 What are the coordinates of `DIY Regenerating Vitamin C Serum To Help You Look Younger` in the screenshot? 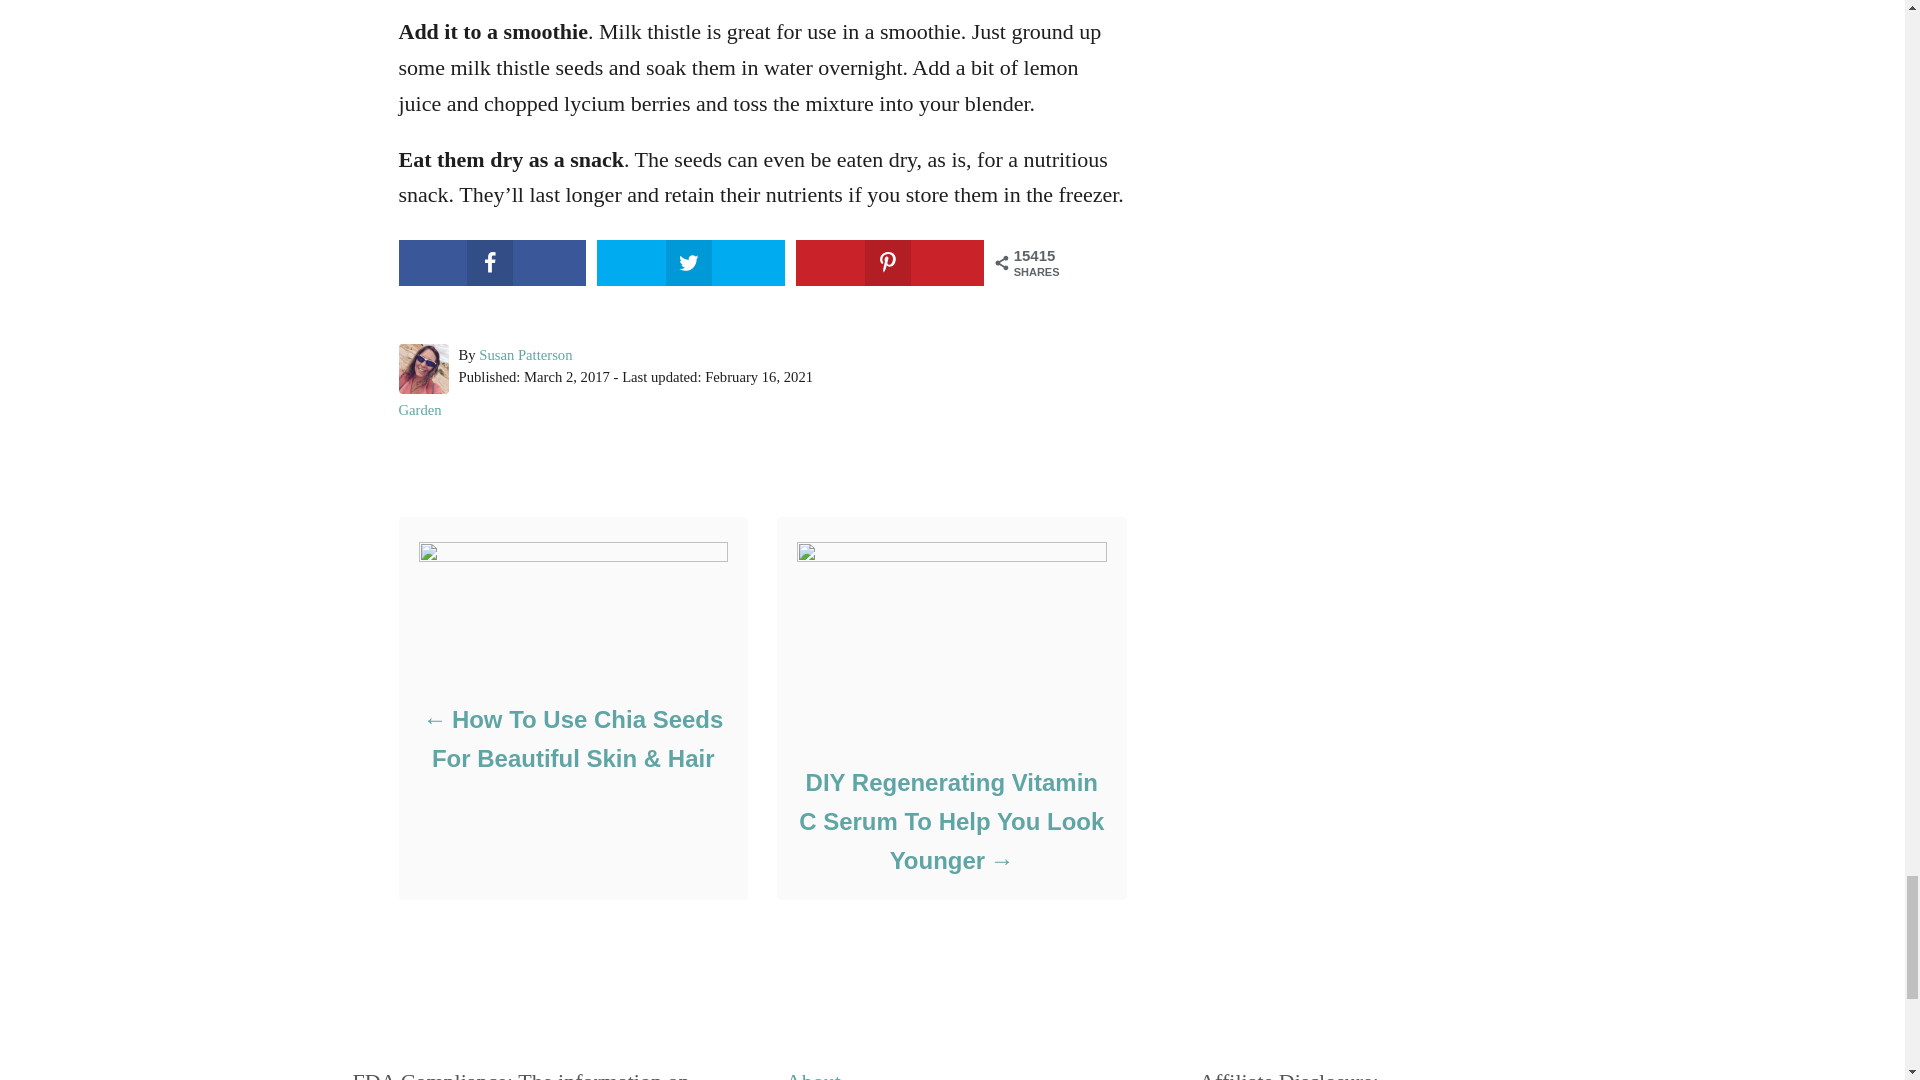 It's located at (950, 821).